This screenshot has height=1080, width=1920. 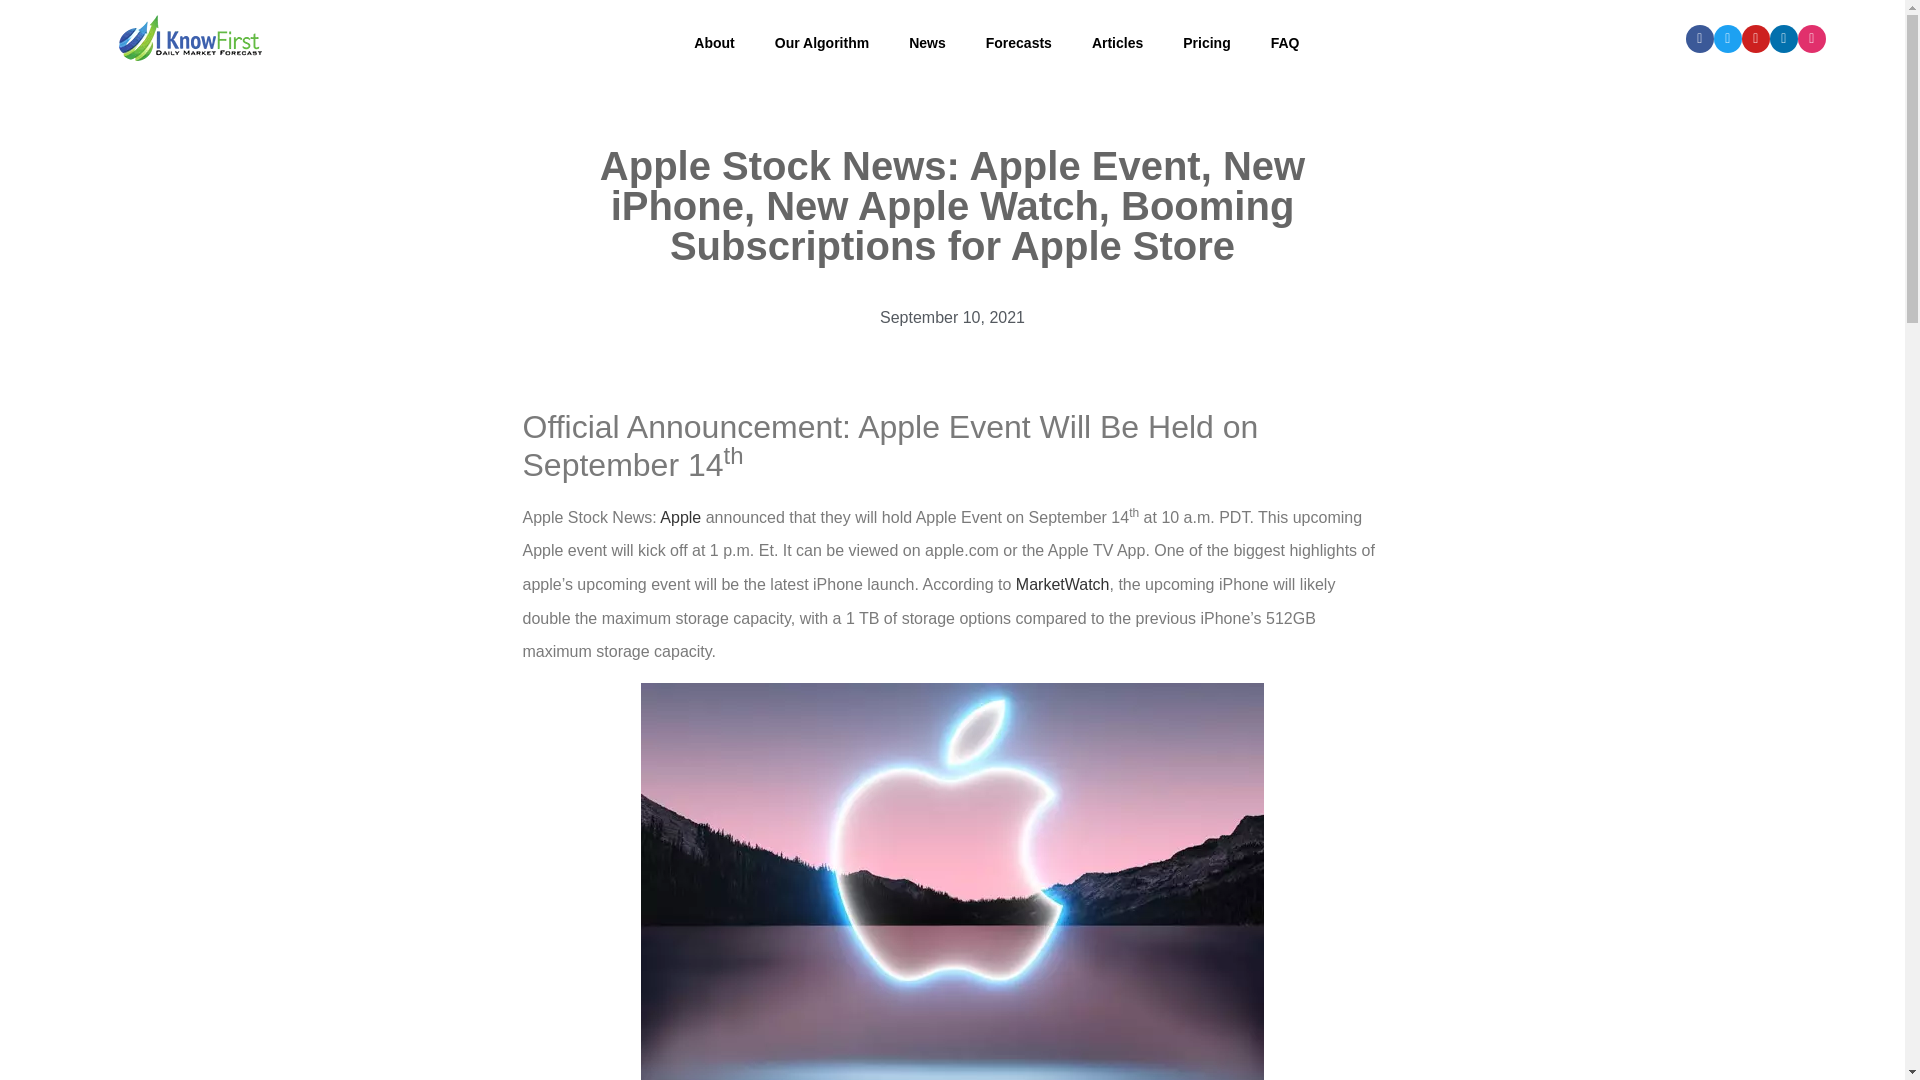 I want to click on Articles, so click(x=1117, y=42).